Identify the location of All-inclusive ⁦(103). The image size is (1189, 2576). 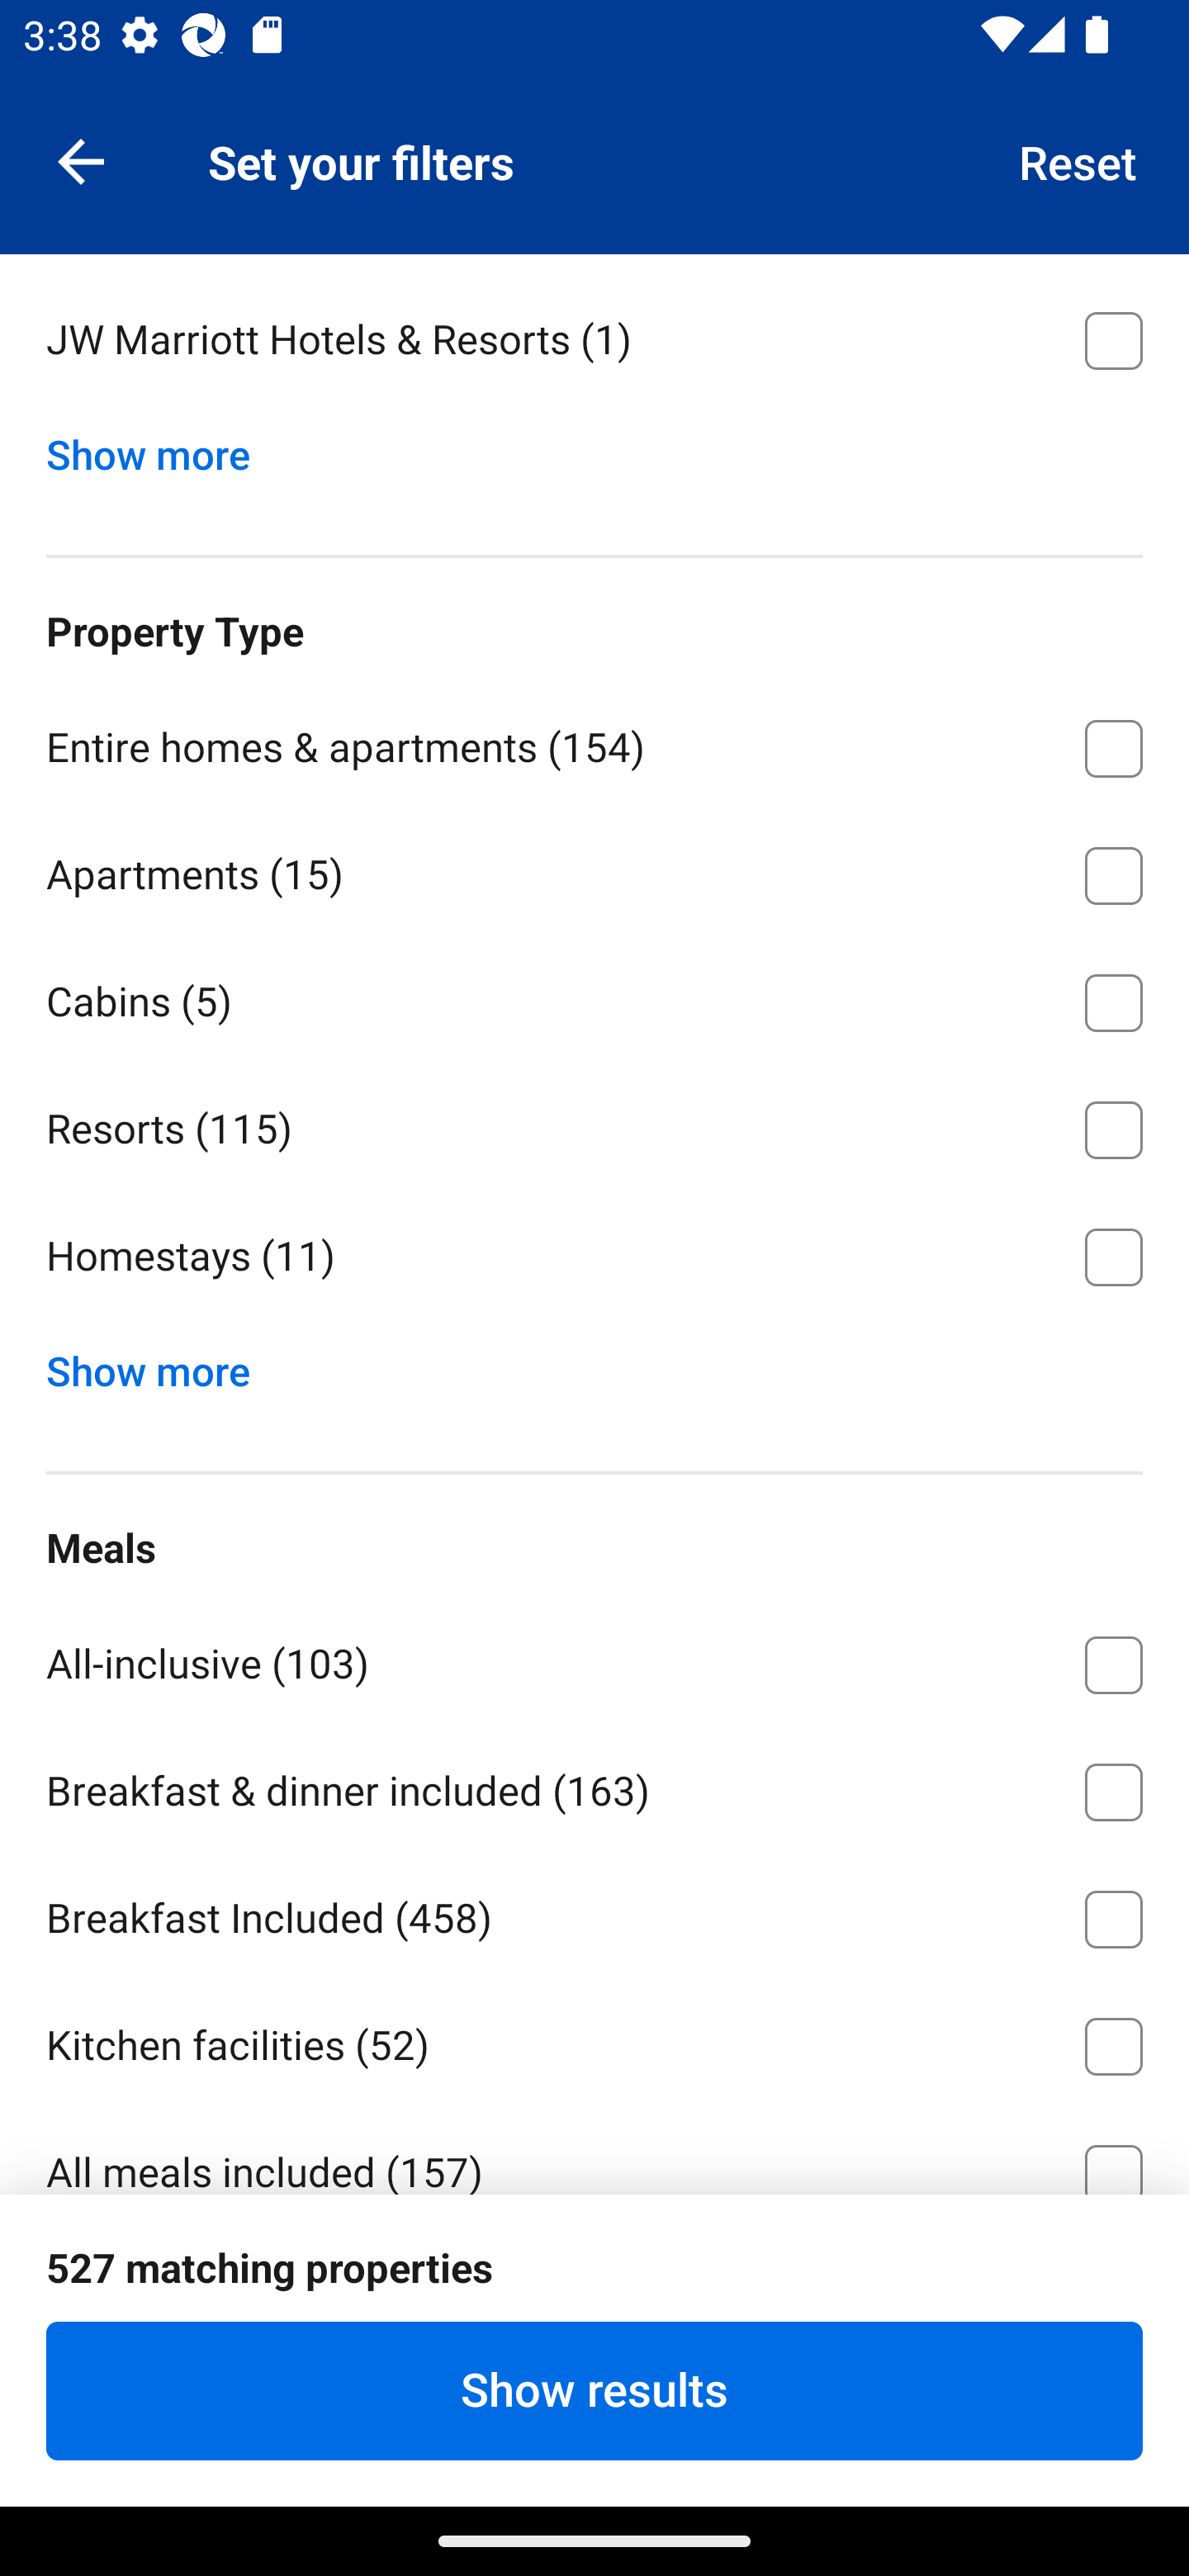
(594, 1660).